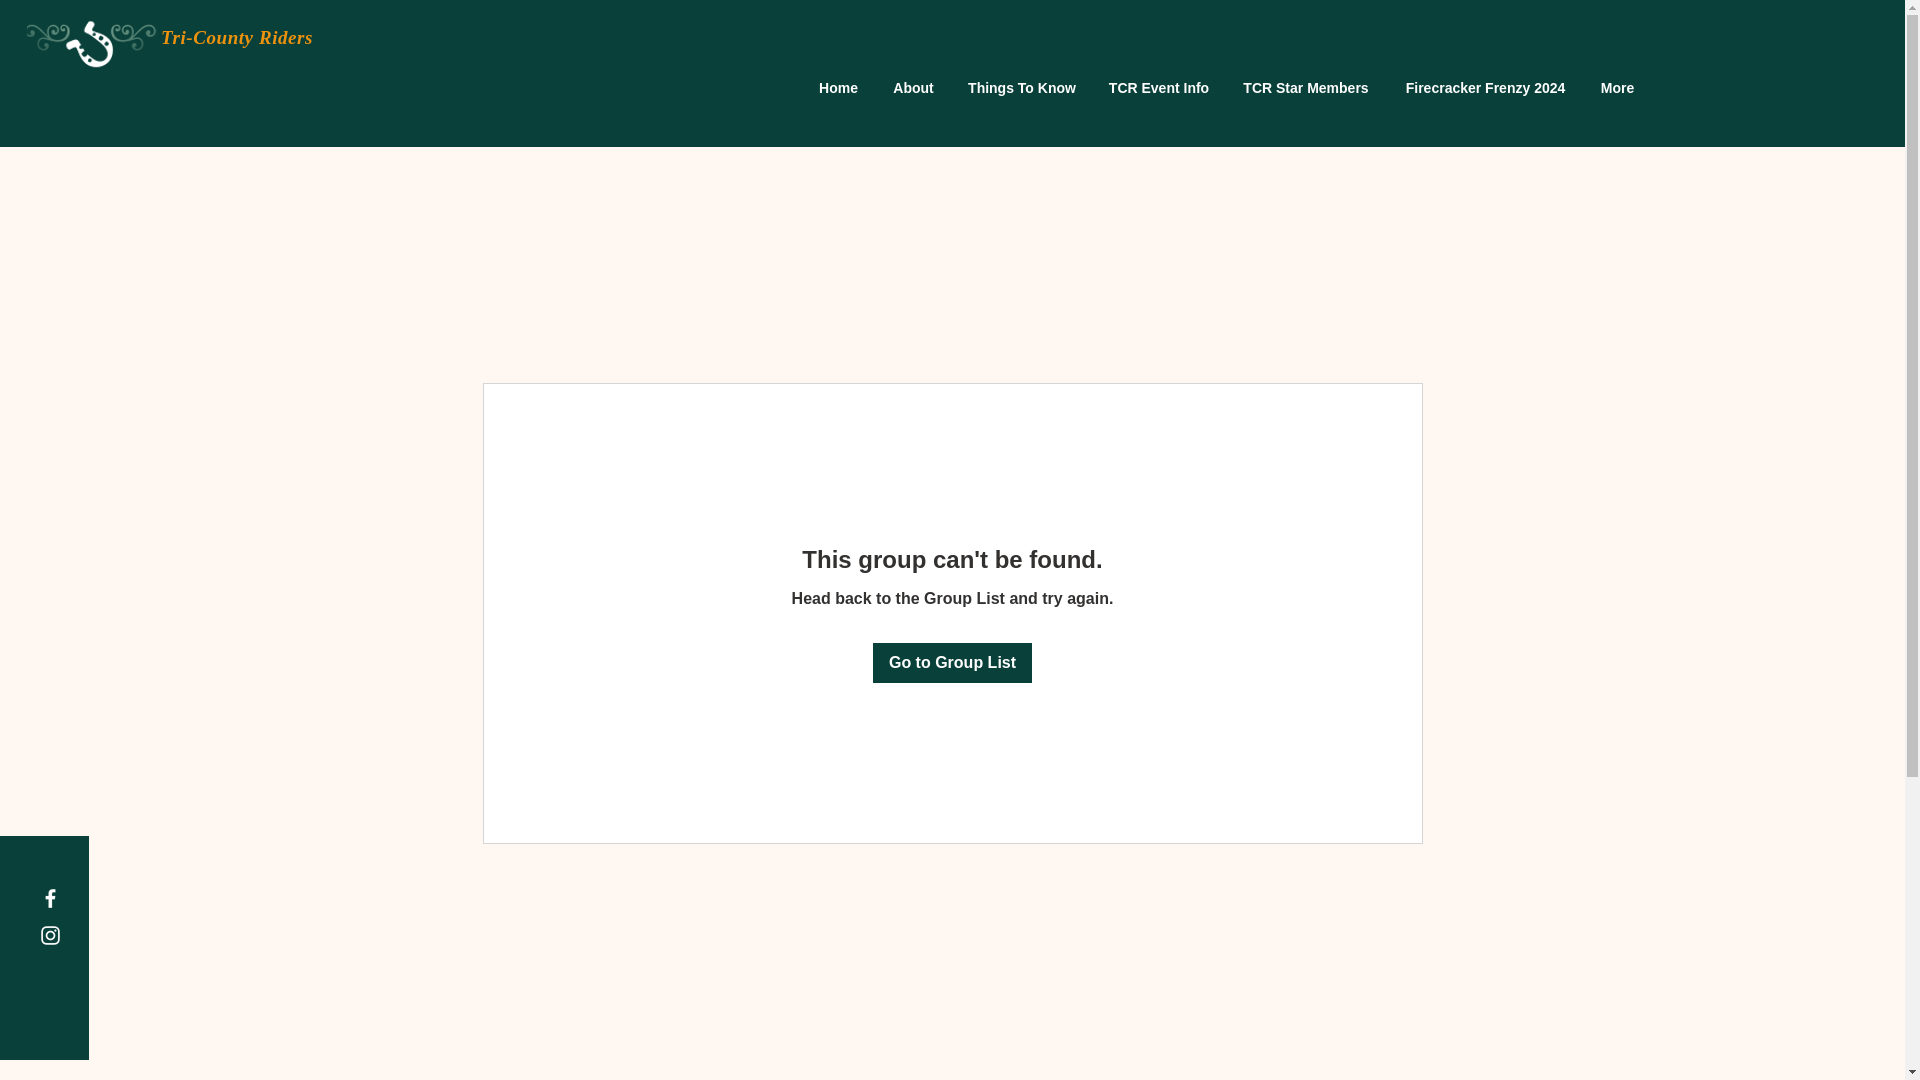  I want to click on Firecracker Frenzy 2024, so click(1485, 88).